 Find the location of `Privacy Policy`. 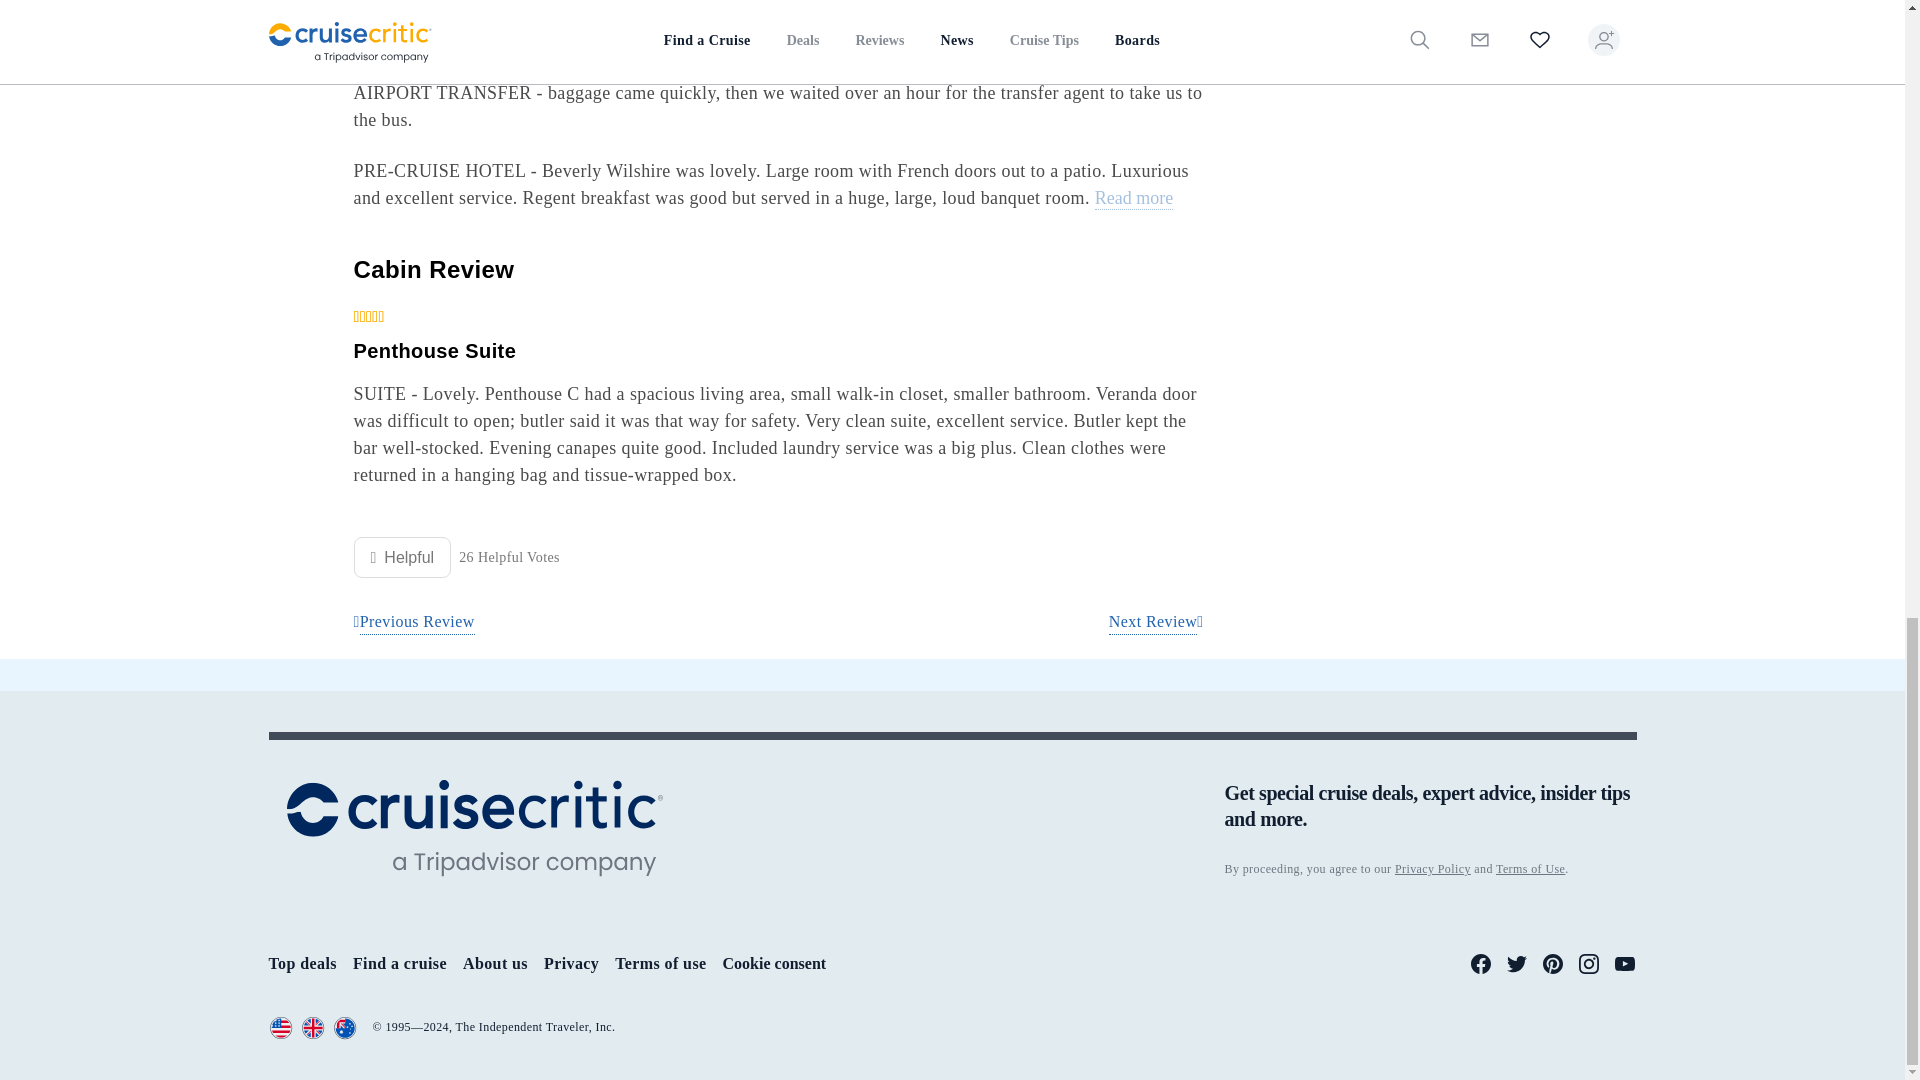

Privacy Policy is located at coordinates (1432, 868).